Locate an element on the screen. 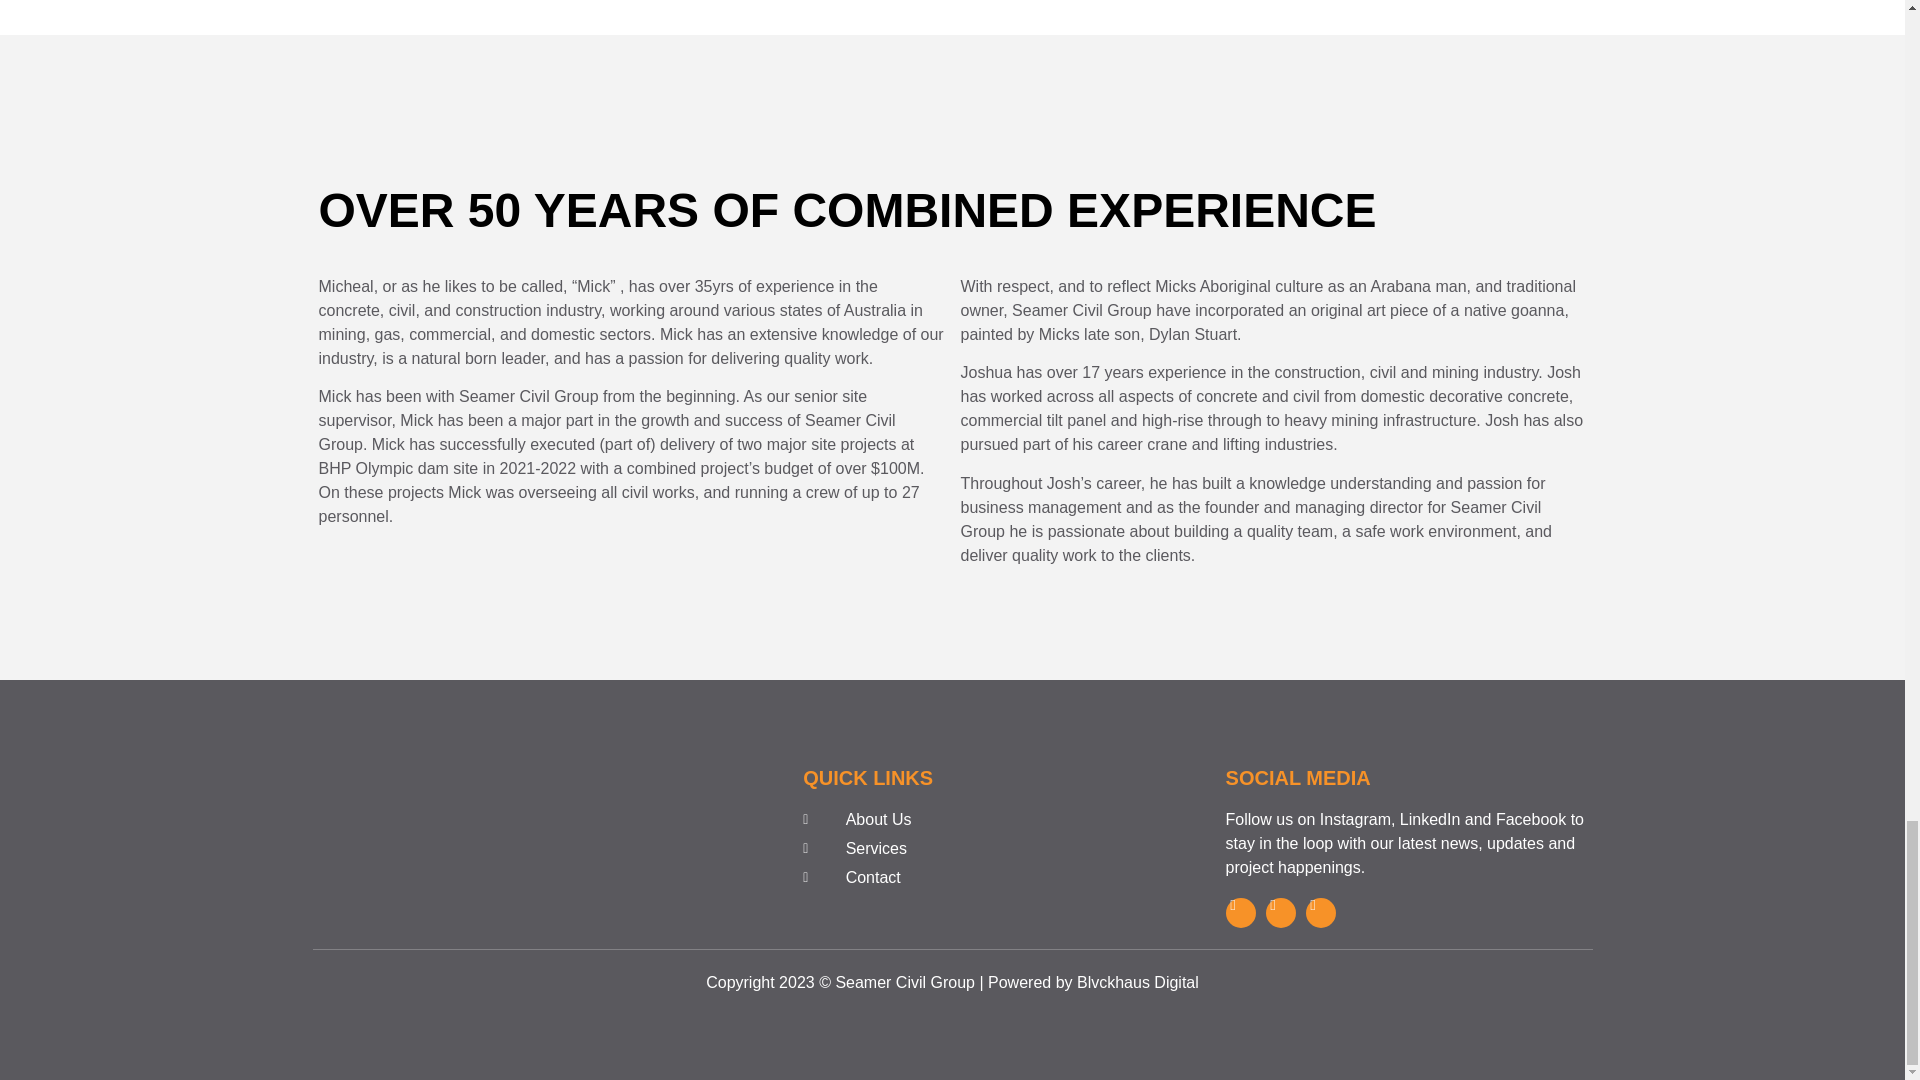  Blvckhaus Digital is located at coordinates (1138, 982).